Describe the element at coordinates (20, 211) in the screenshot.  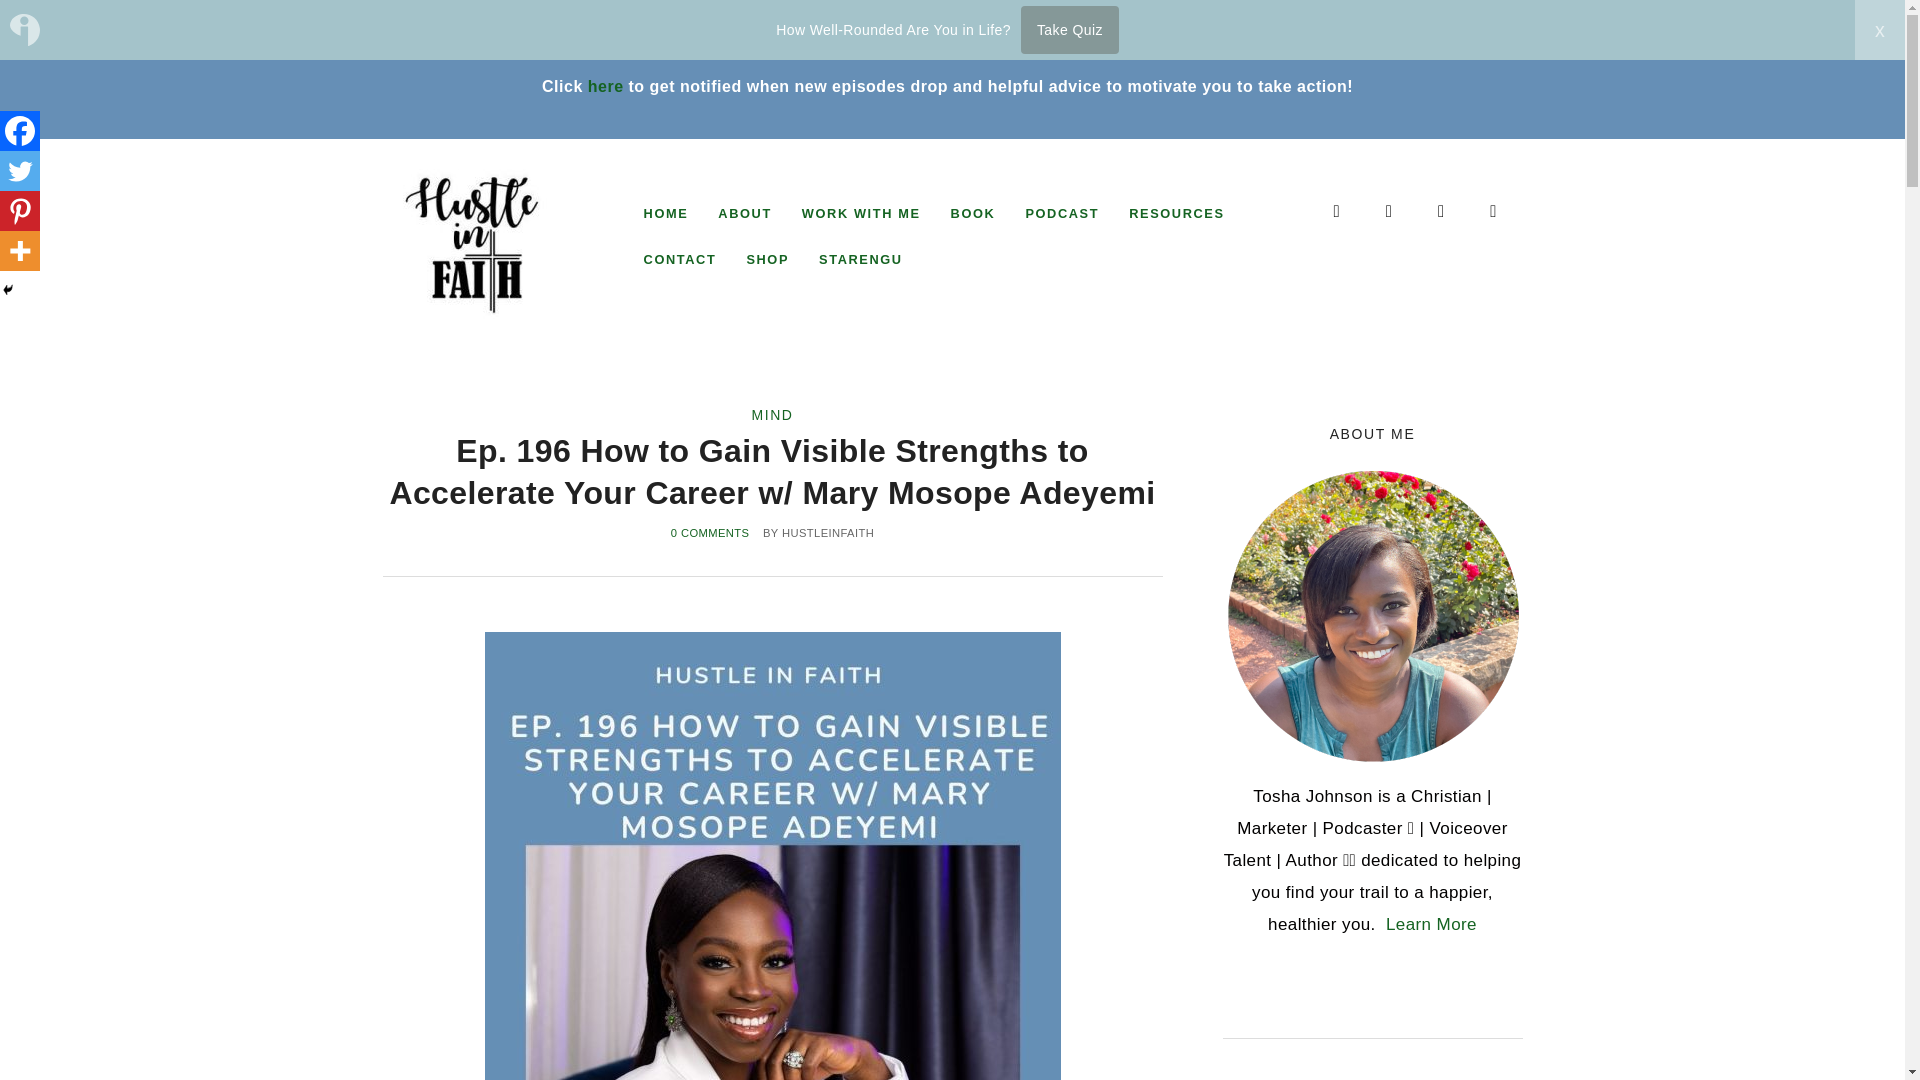
I see `Pinterest` at that location.